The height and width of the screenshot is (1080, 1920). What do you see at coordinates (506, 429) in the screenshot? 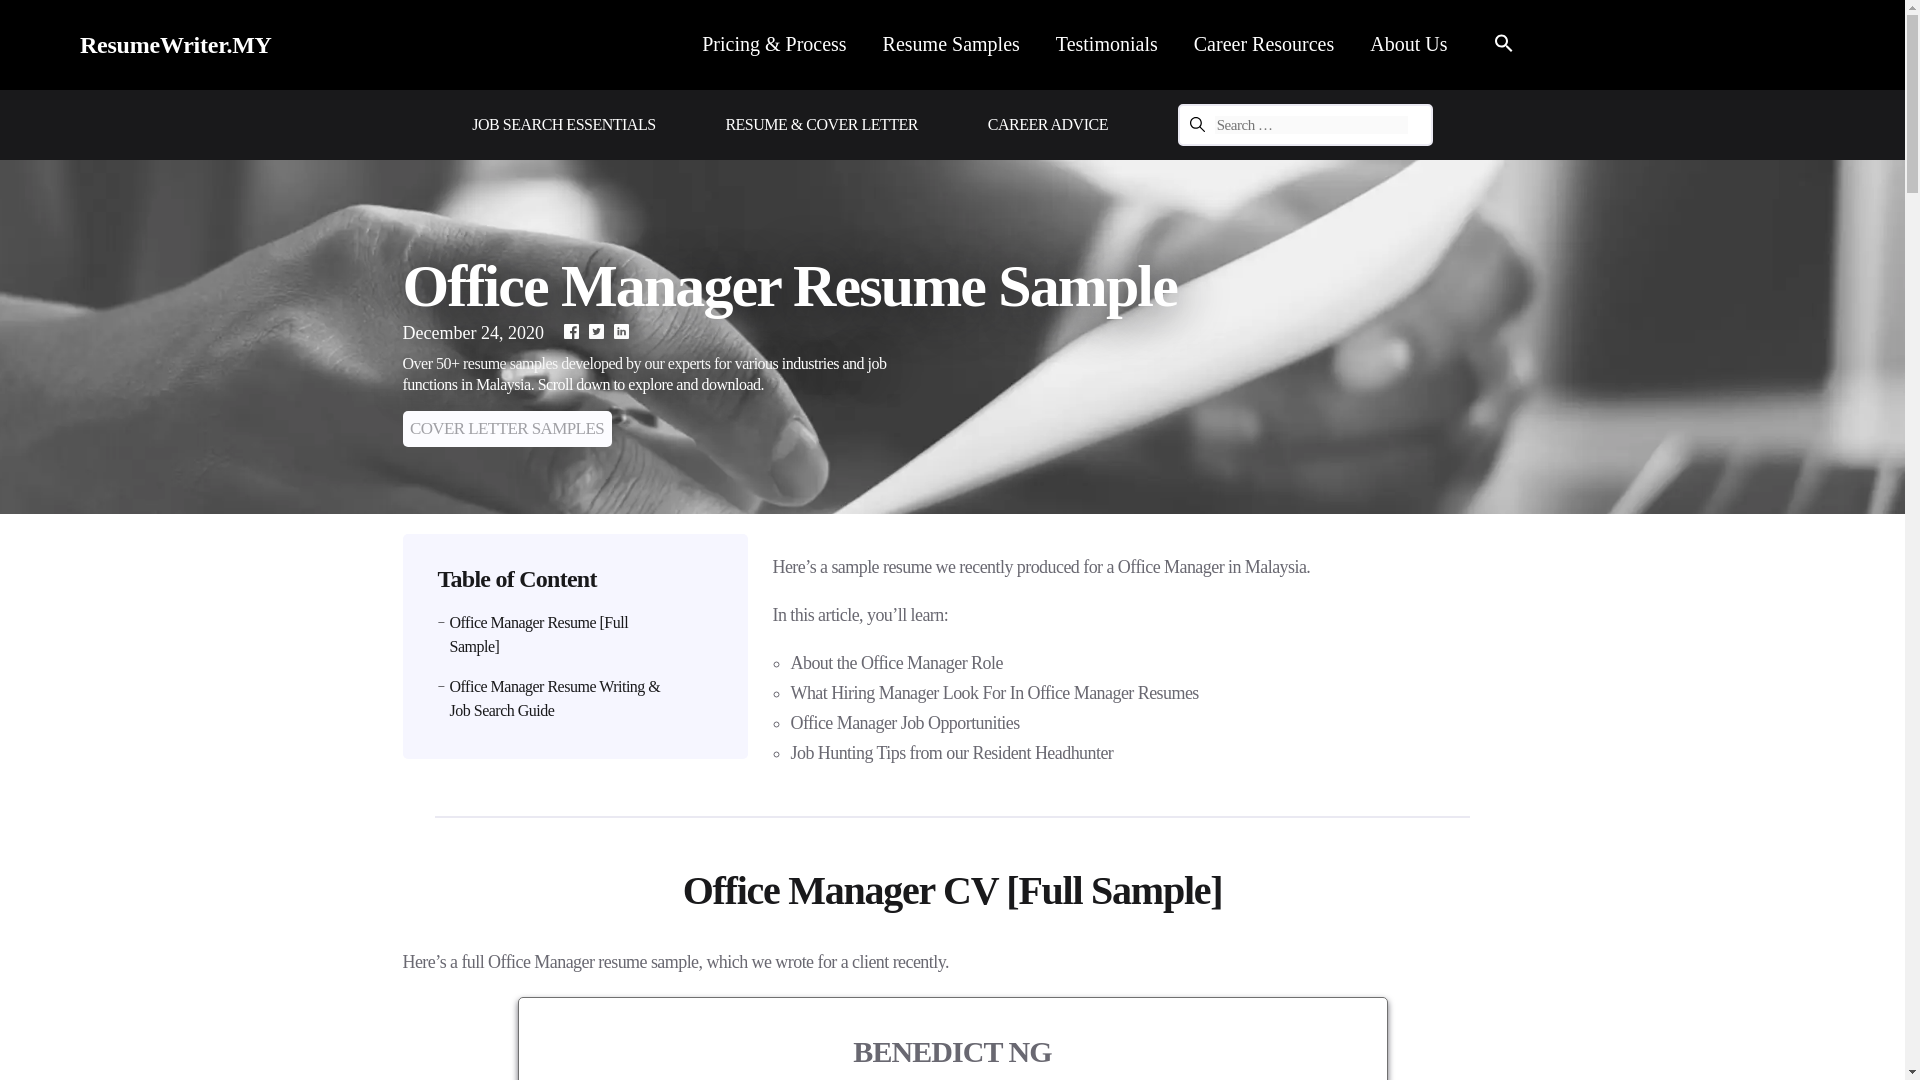
I see `COVER LETTER SAMPLES` at bounding box center [506, 429].